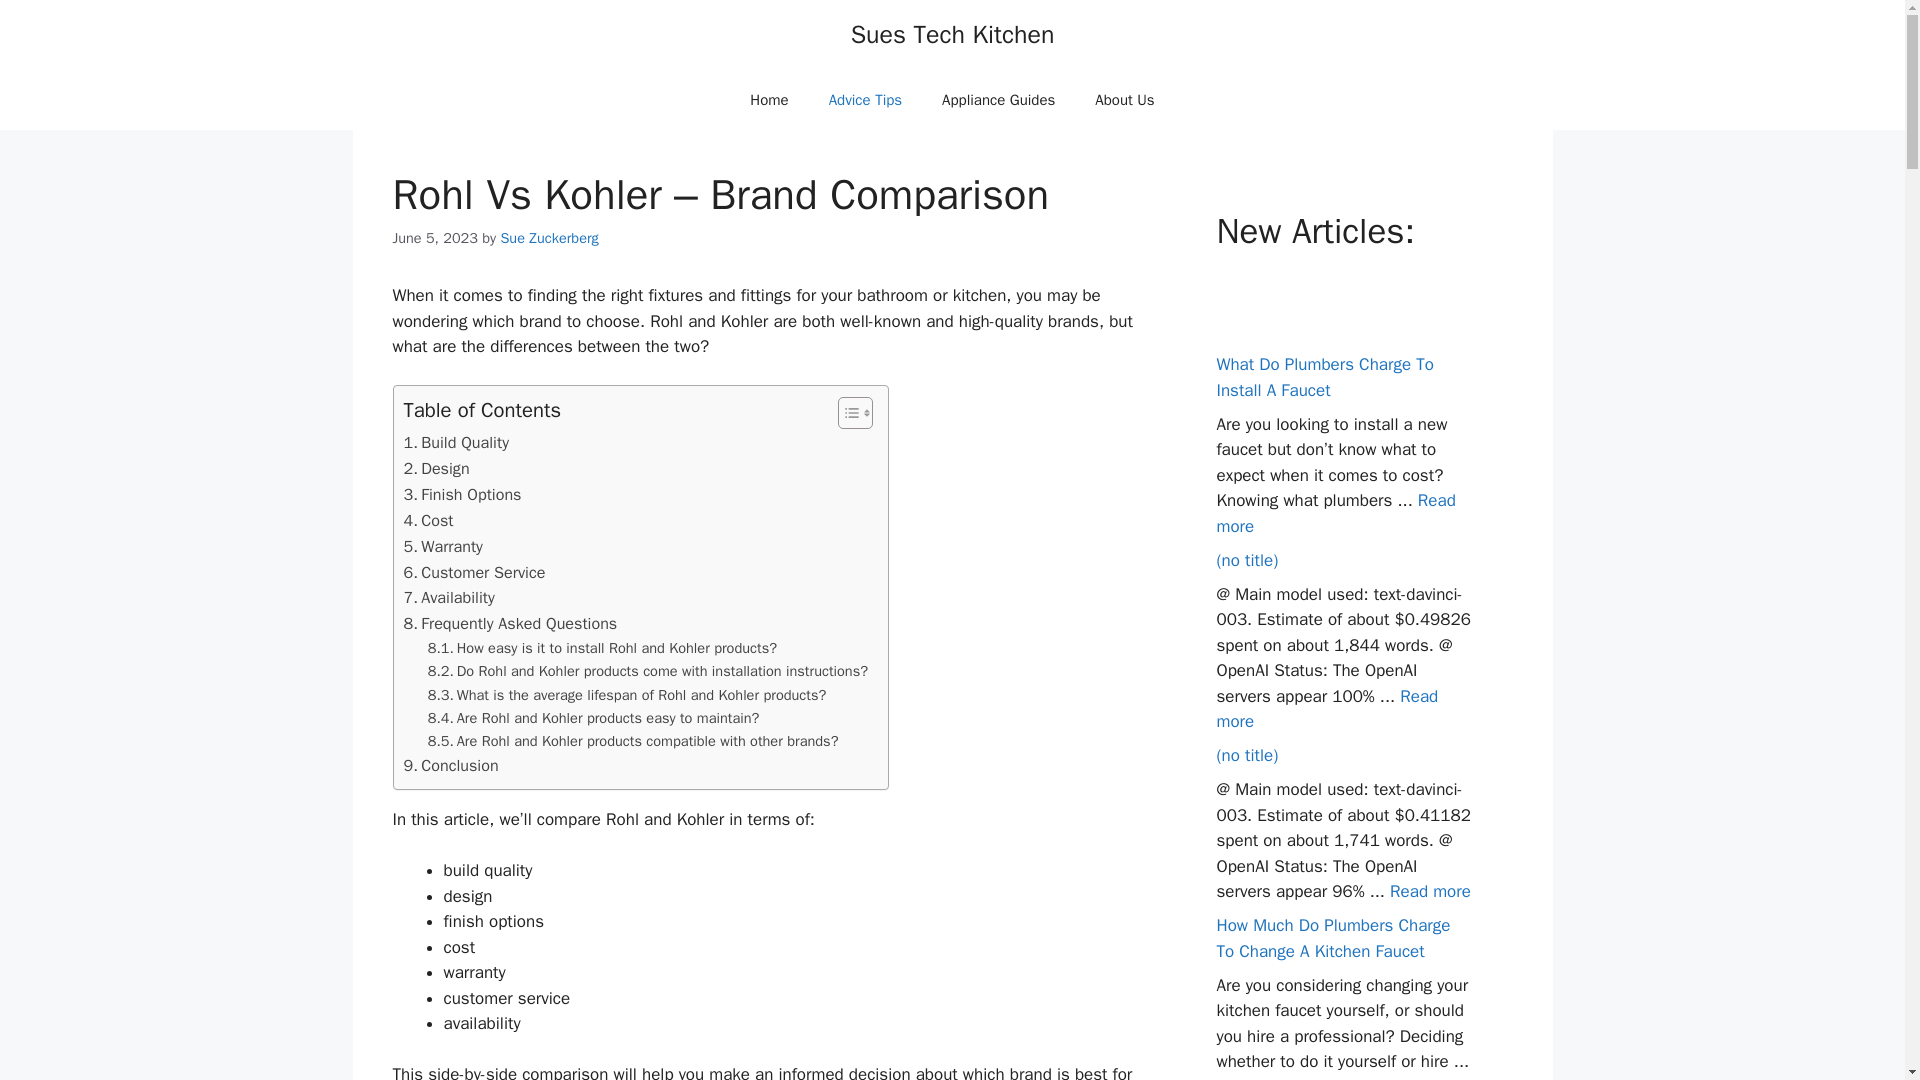 The width and height of the screenshot is (1920, 1080). What do you see at coordinates (456, 442) in the screenshot?
I see `Build Quality` at bounding box center [456, 442].